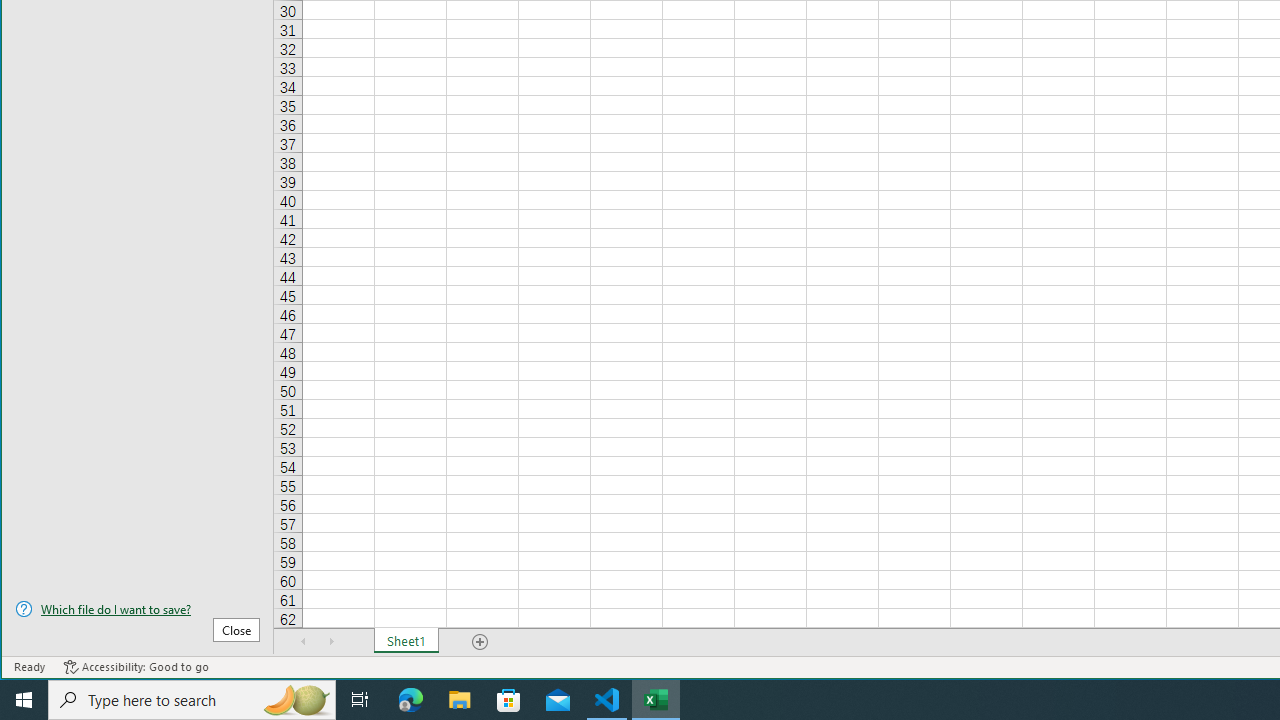  Describe the element at coordinates (509, 700) in the screenshot. I see `Microsoft Store` at that location.